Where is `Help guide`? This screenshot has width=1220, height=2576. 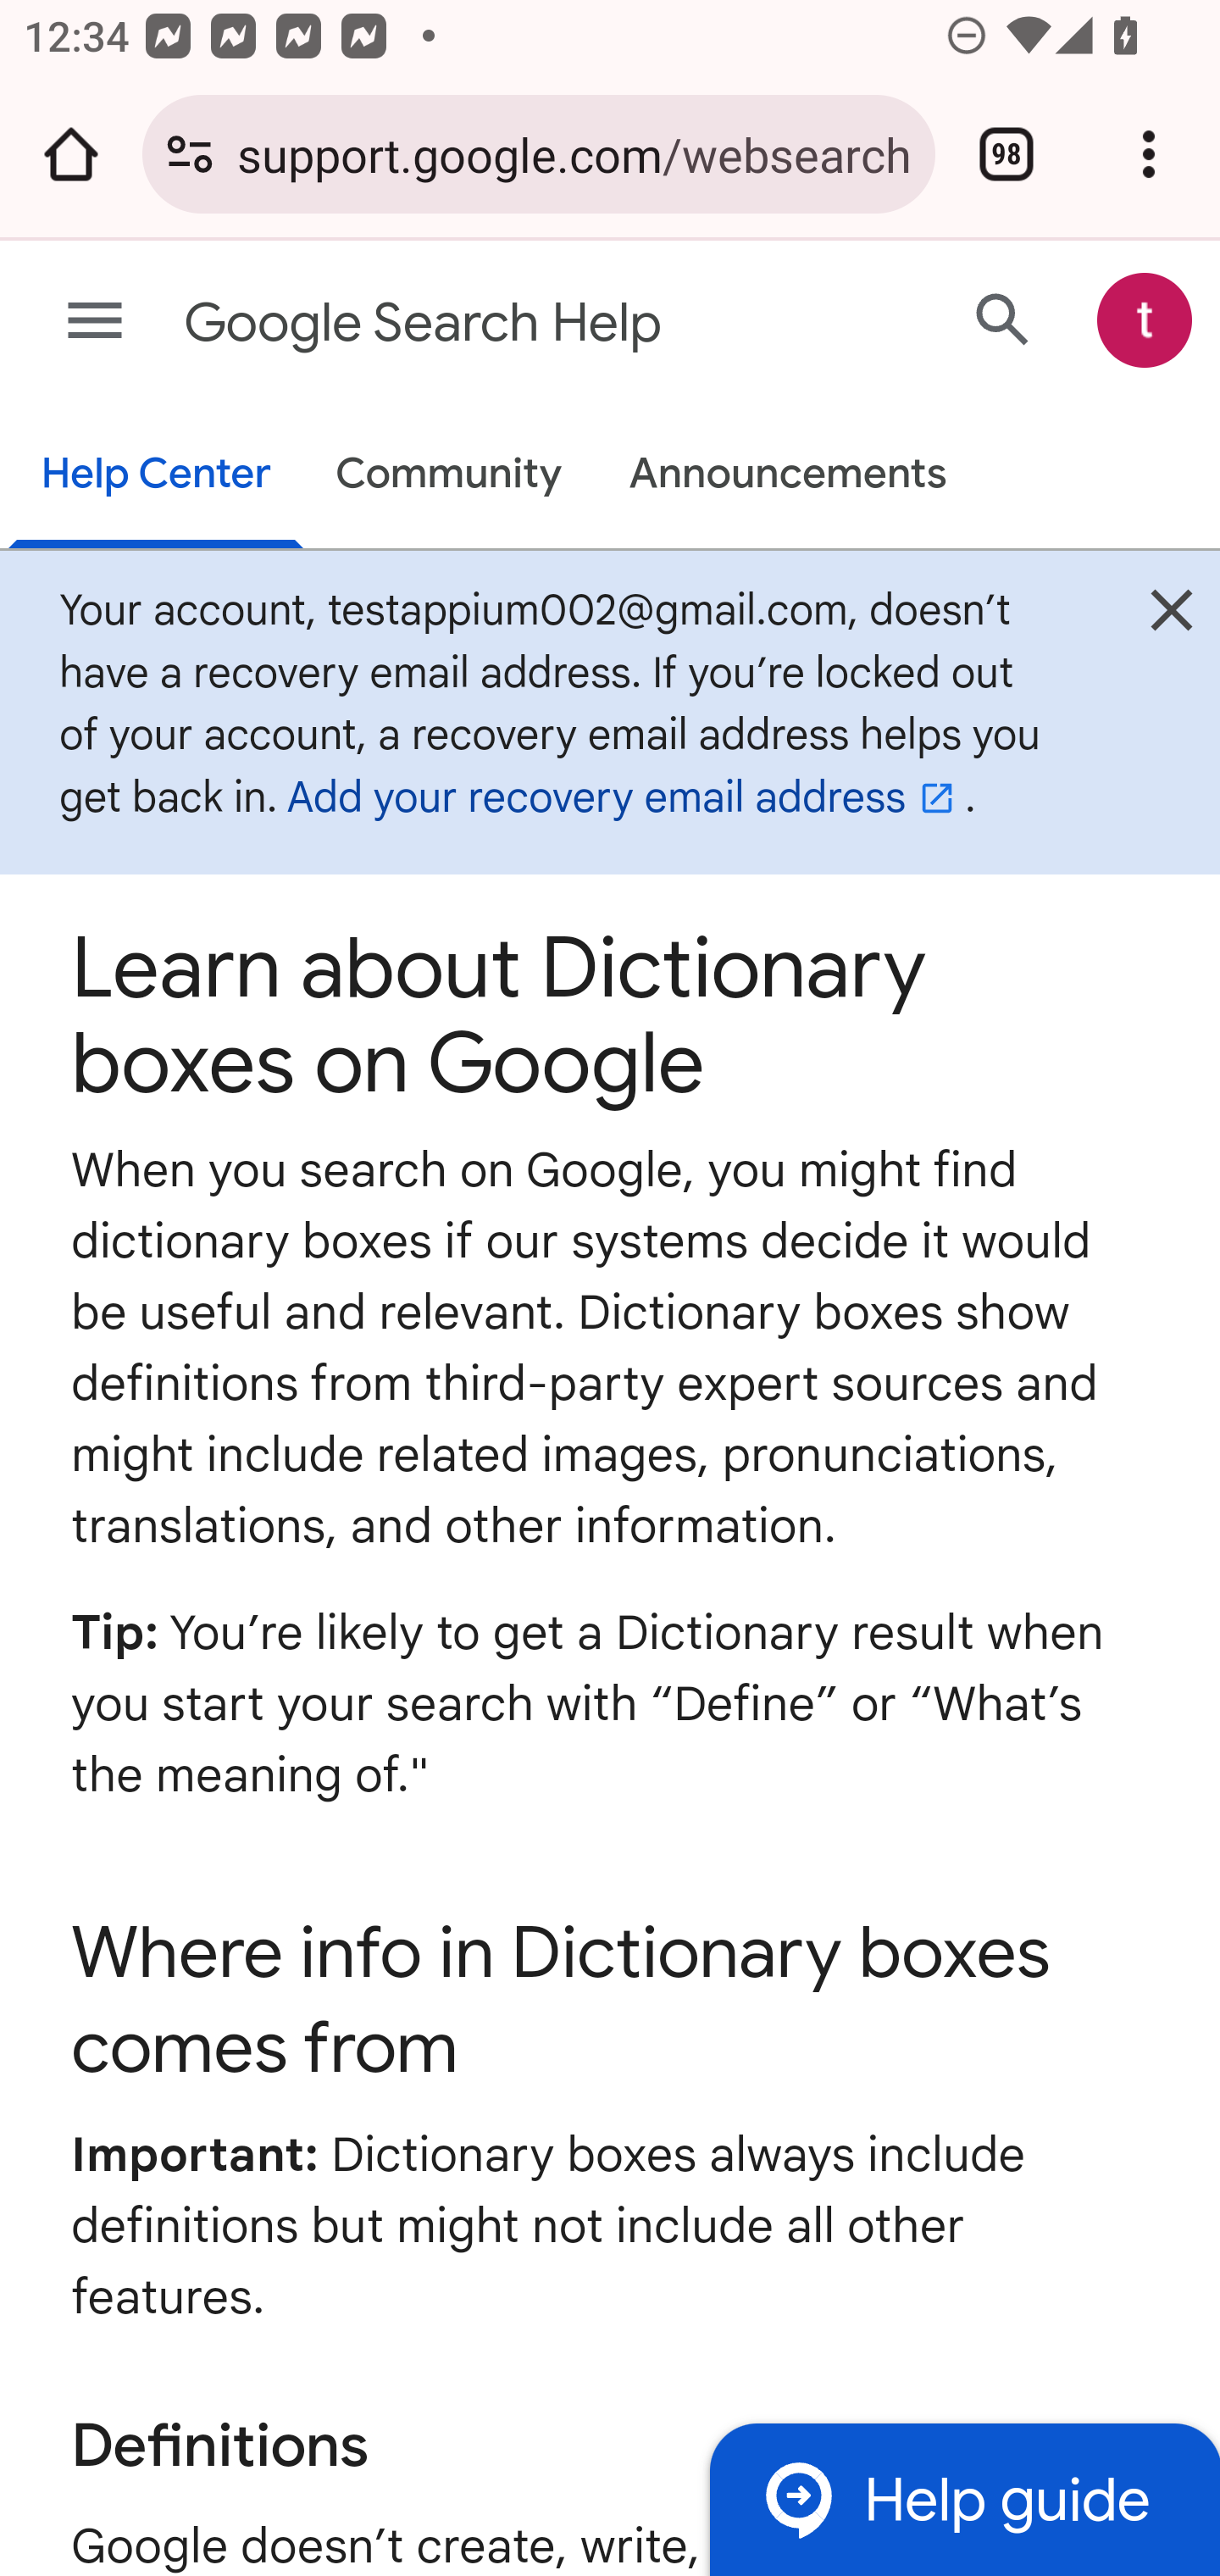
Help guide is located at coordinates (964, 2498).